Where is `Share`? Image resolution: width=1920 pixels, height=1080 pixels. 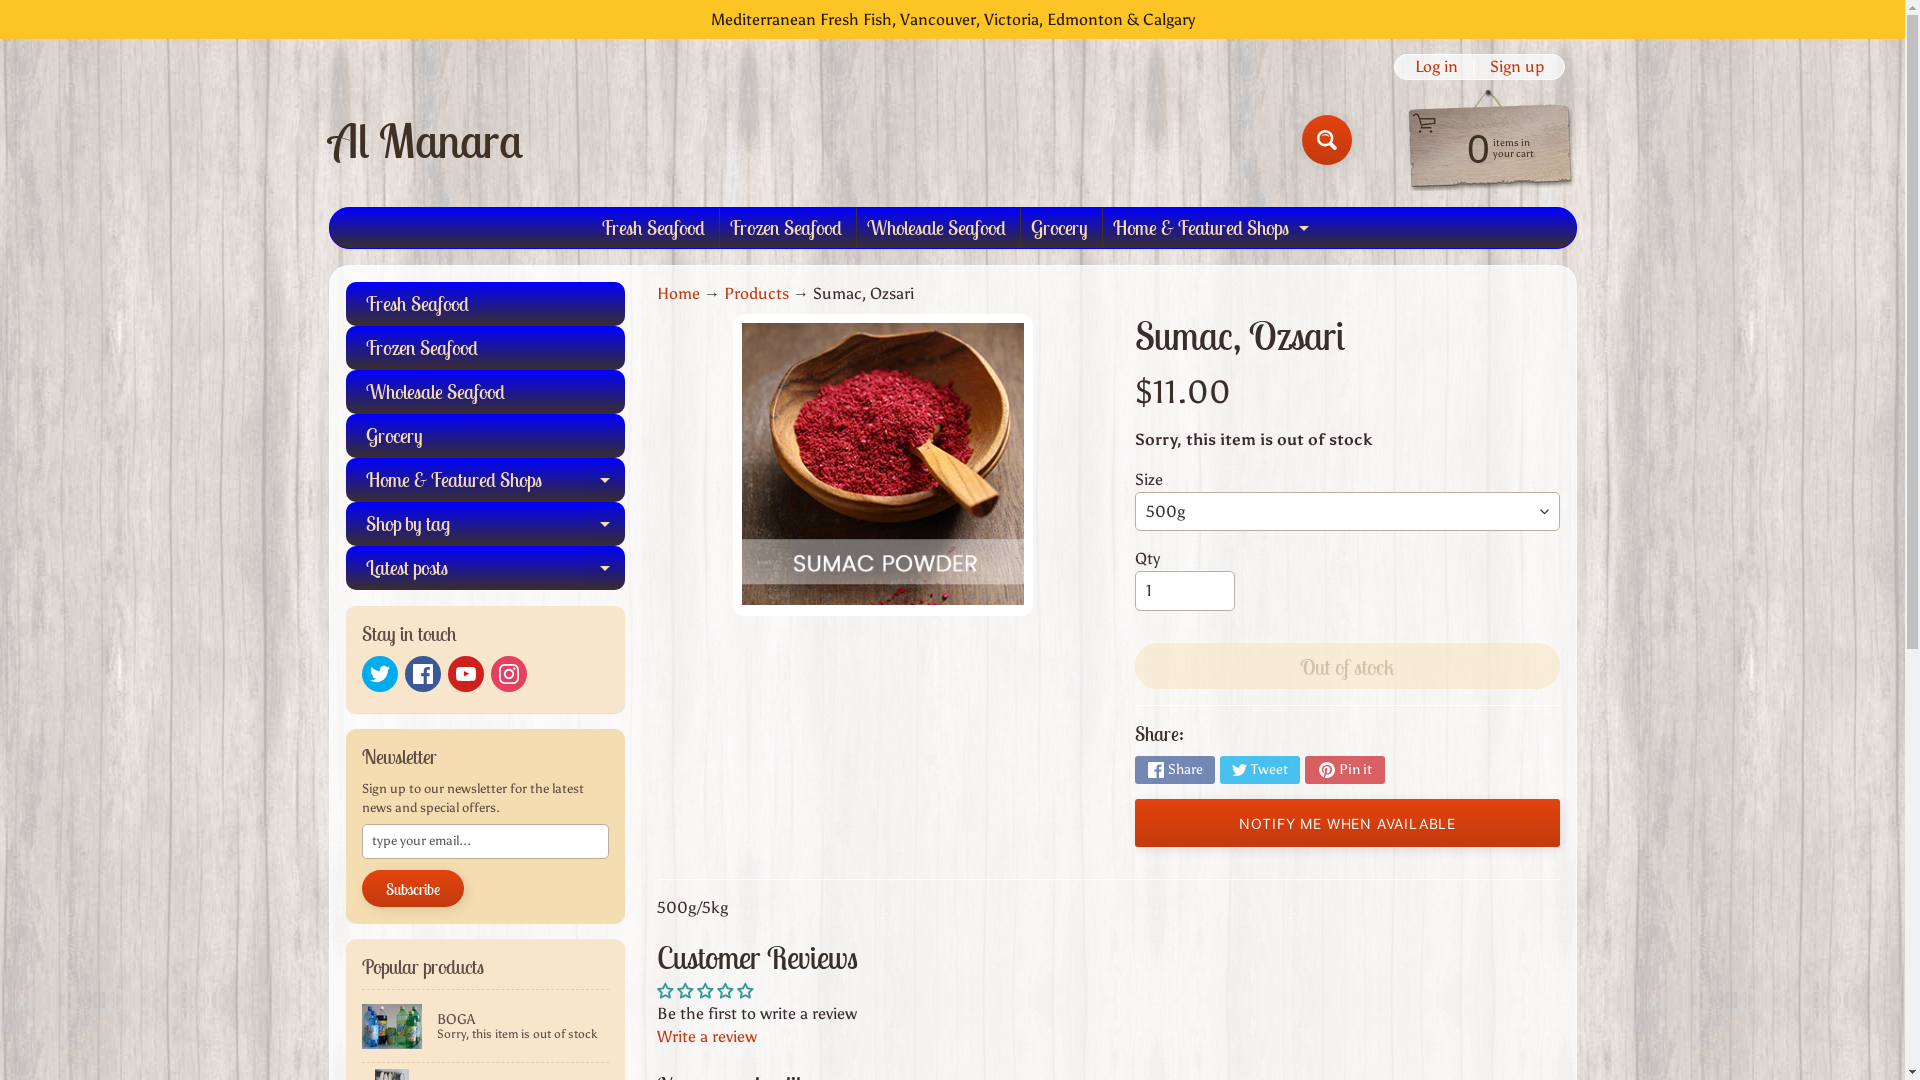 Share is located at coordinates (1175, 770).